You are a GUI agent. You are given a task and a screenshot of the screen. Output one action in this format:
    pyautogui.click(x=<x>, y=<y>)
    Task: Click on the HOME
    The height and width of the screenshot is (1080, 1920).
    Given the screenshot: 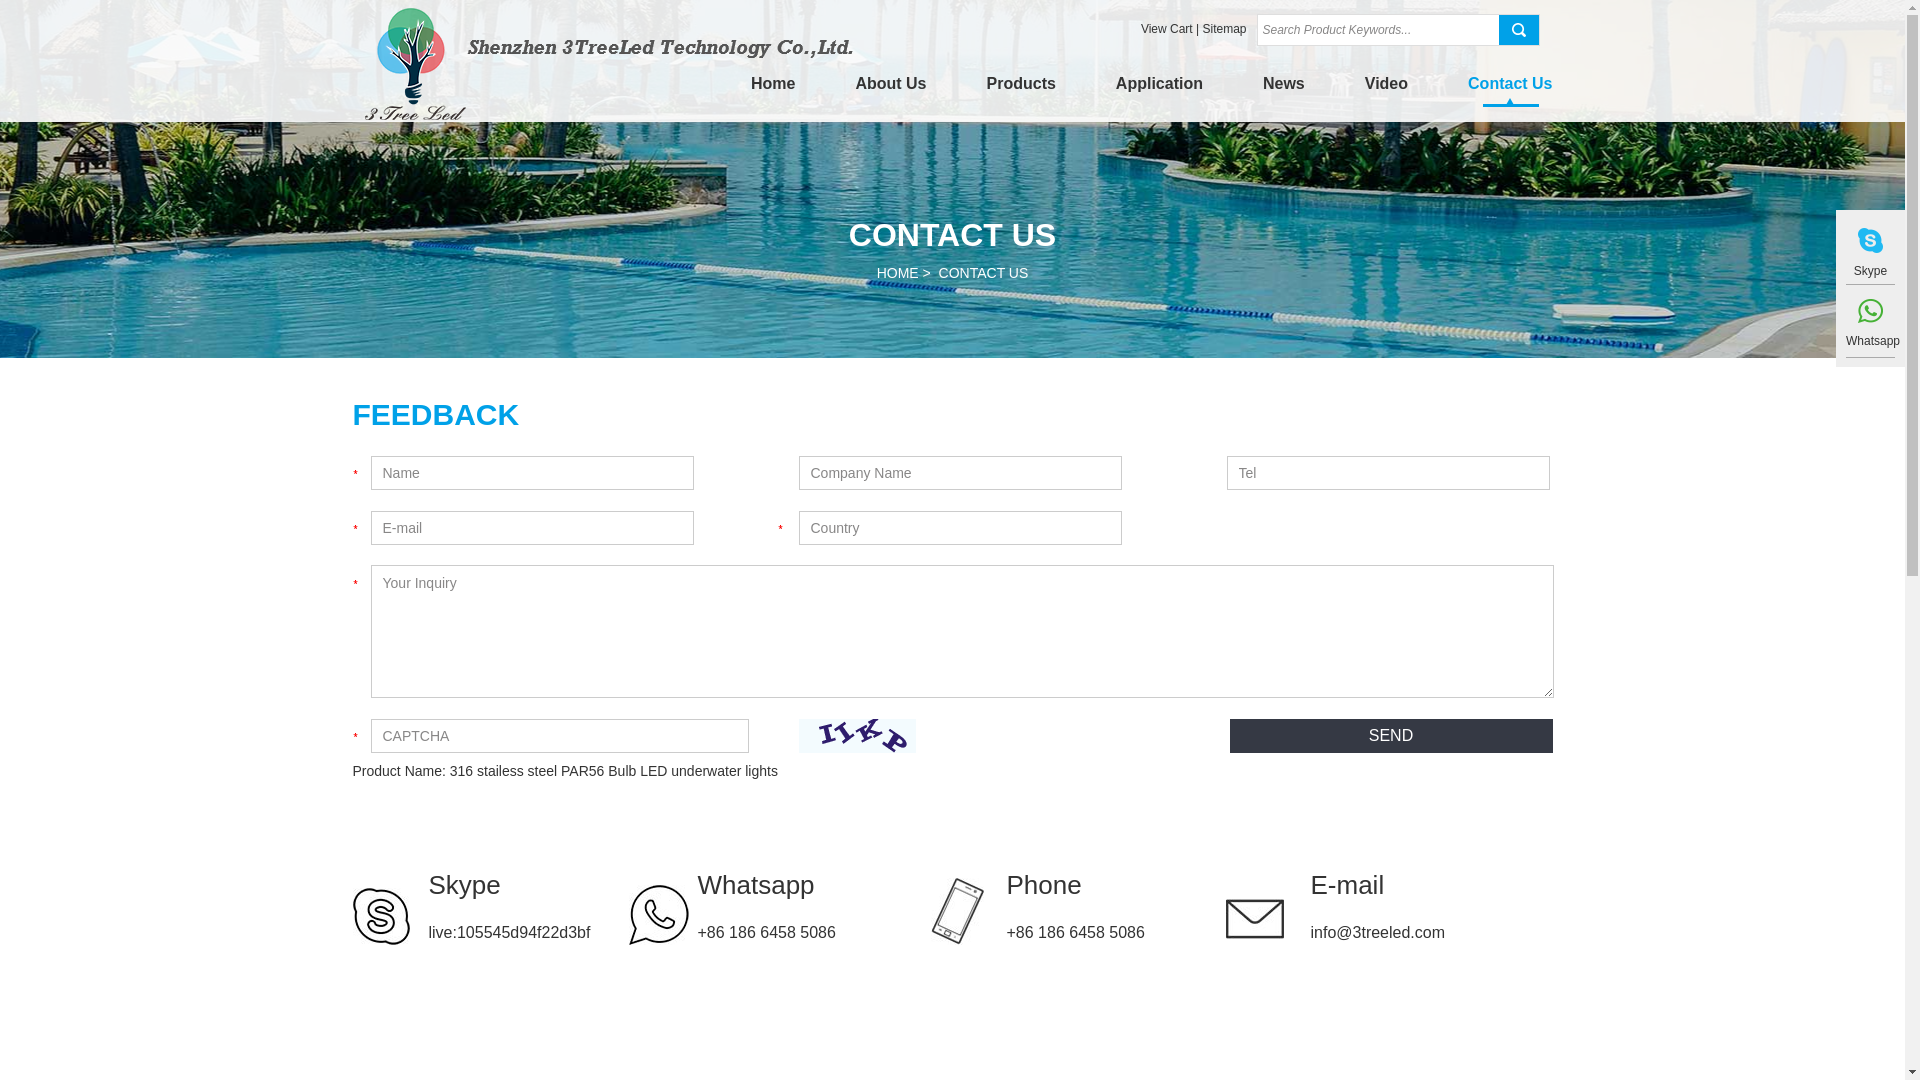 What is the action you would take?
    pyautogui.click(x=898, y=273)
    